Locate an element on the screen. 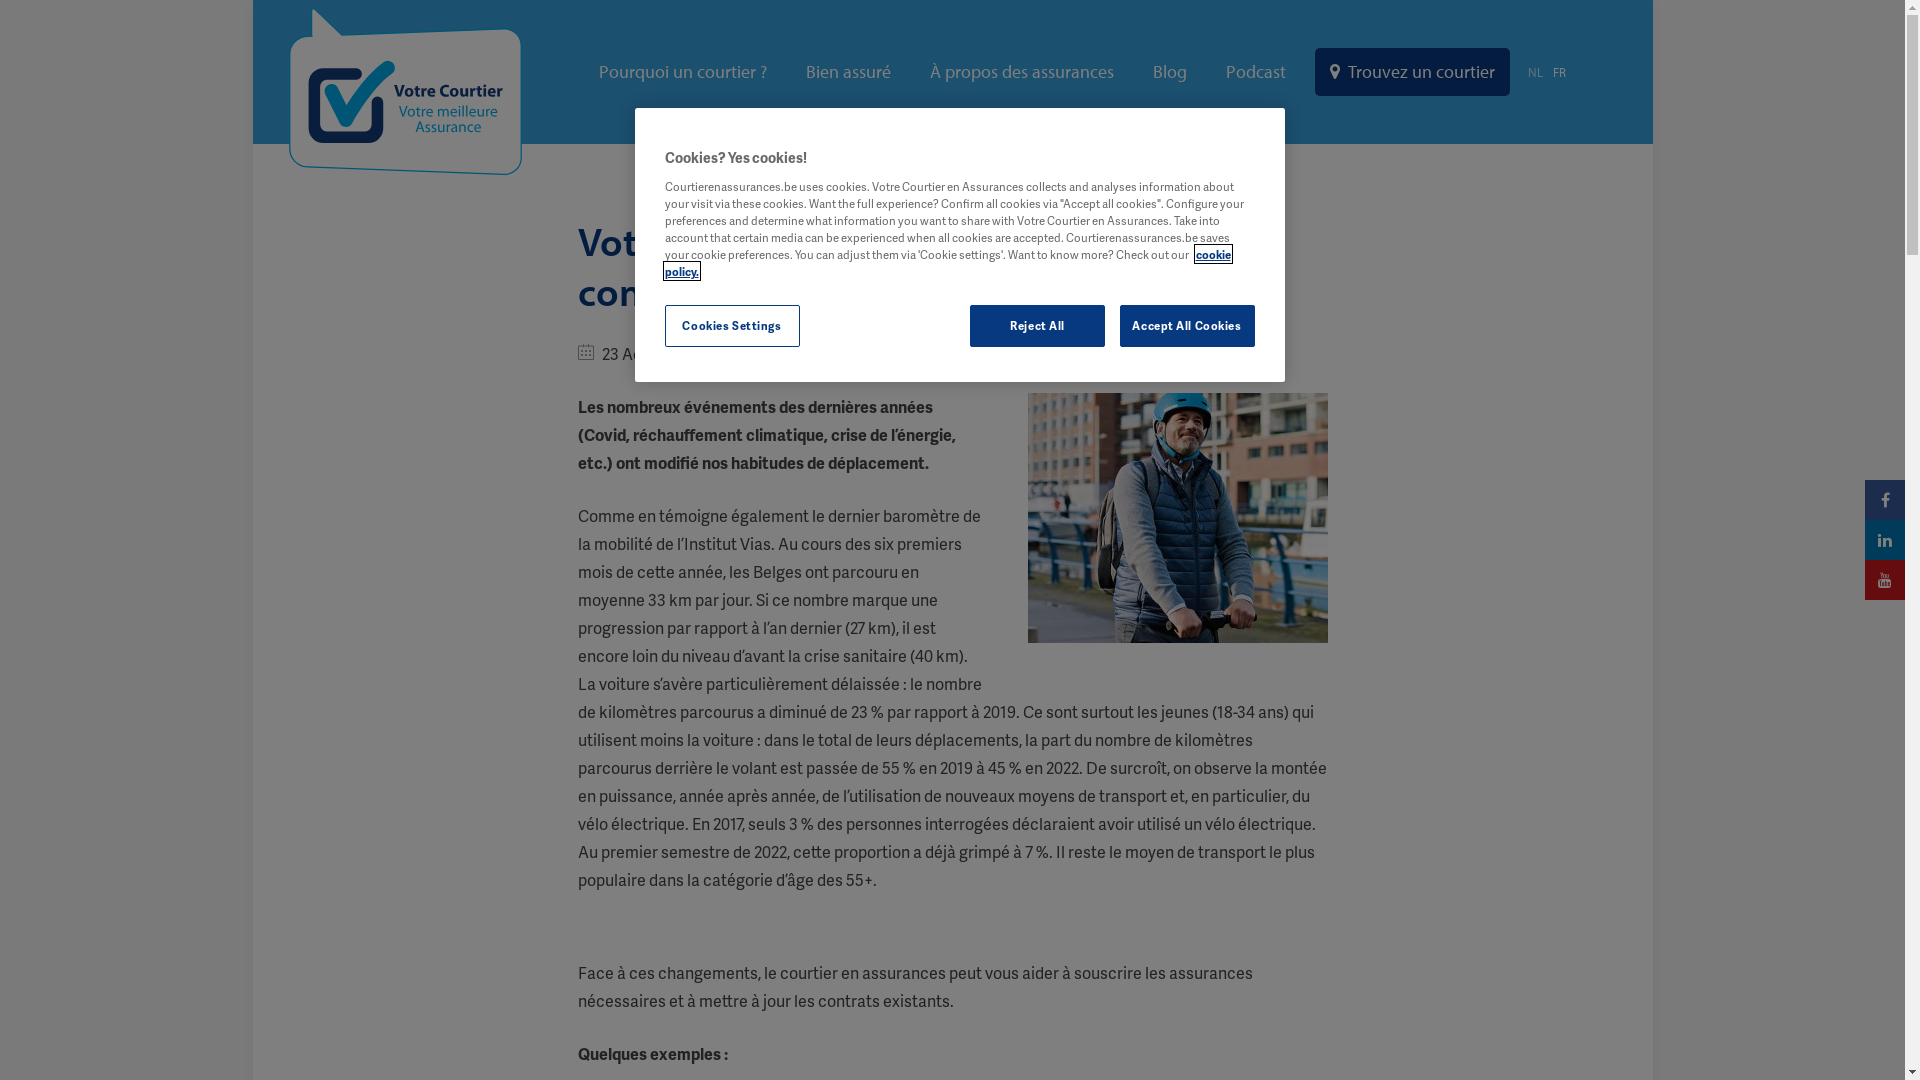 The width and height of the screenshot is (1920, 1080). Podcast is located at coordinates (1256, 72).